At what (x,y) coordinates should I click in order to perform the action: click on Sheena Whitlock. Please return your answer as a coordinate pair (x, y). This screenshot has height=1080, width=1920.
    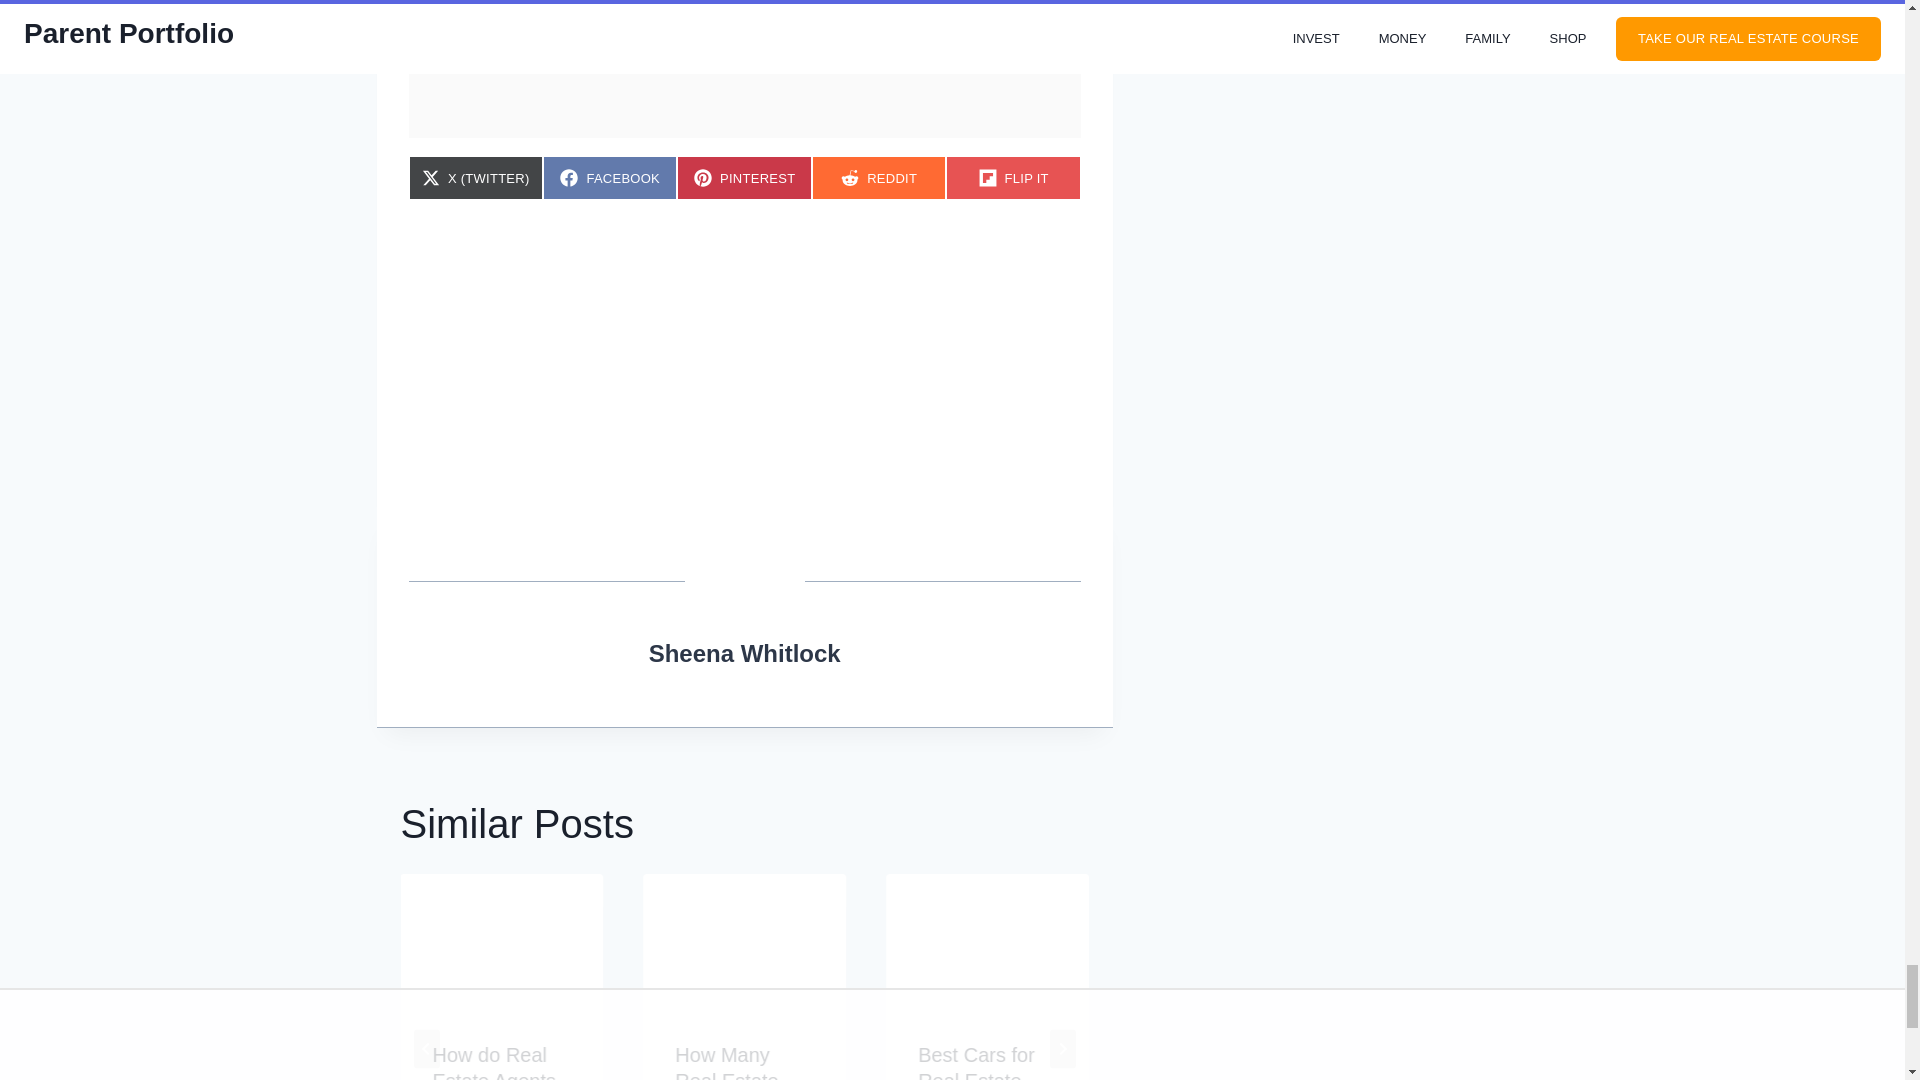
    Looking at the image, I should click on (744, 177).